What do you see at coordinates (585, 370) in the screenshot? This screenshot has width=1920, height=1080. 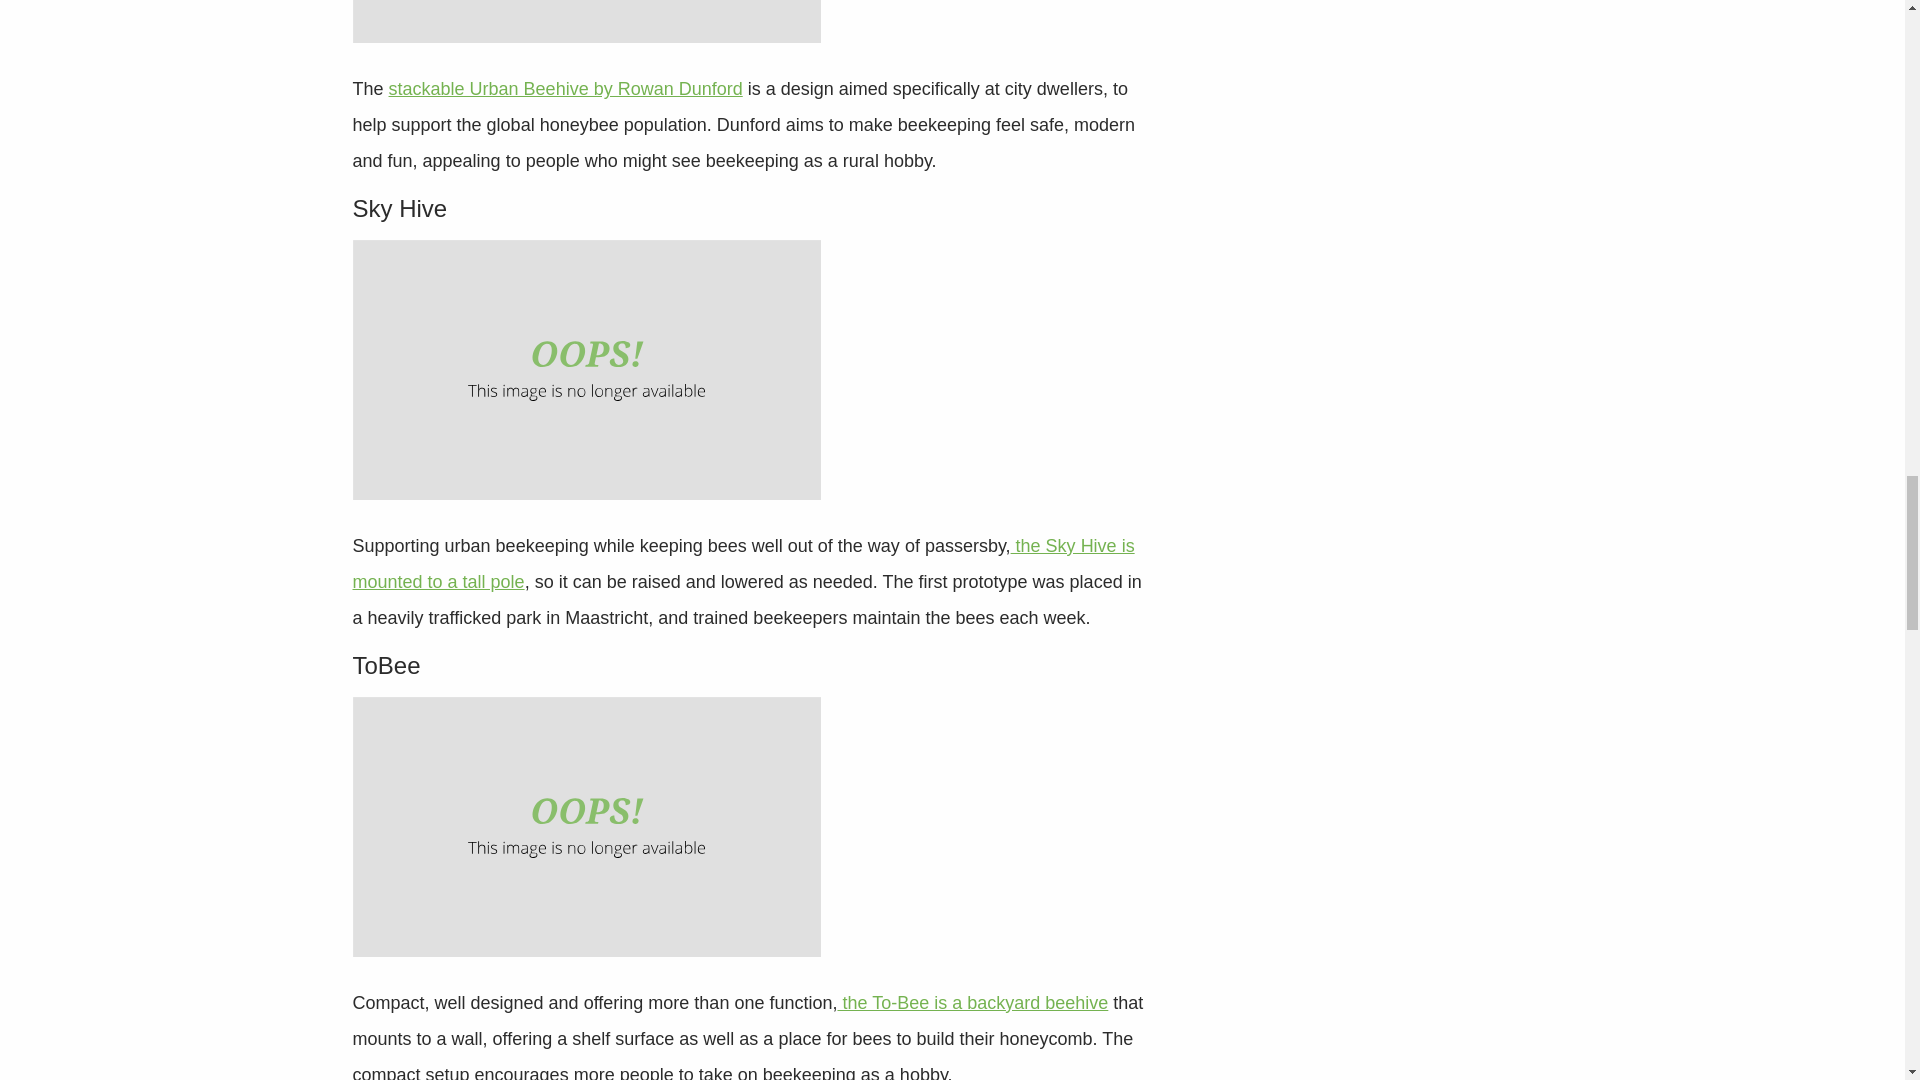 I see `Beehive Design Sky Hive` at bounding box center [585, 370].